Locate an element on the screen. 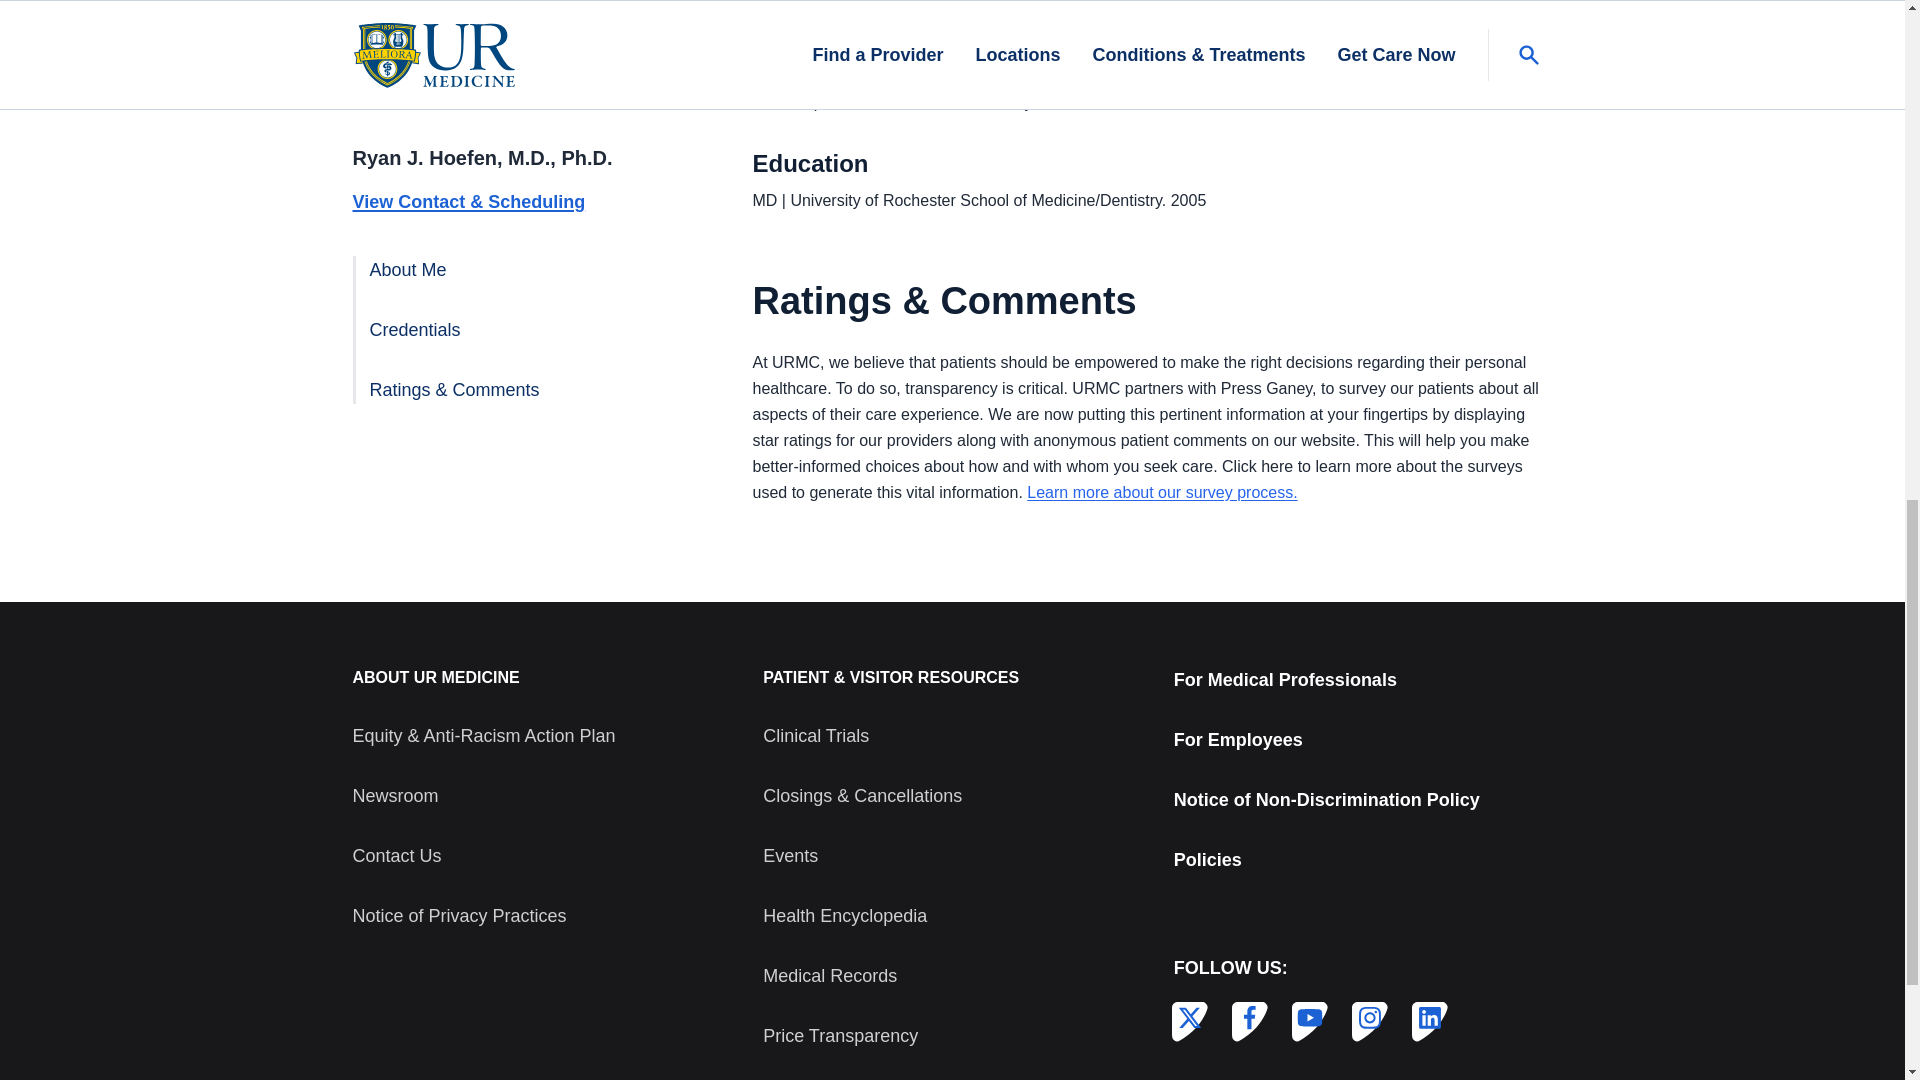 This screenshot has height=1080, width=1920. UR Medicine on X is located at coordinates (1185, 1018).